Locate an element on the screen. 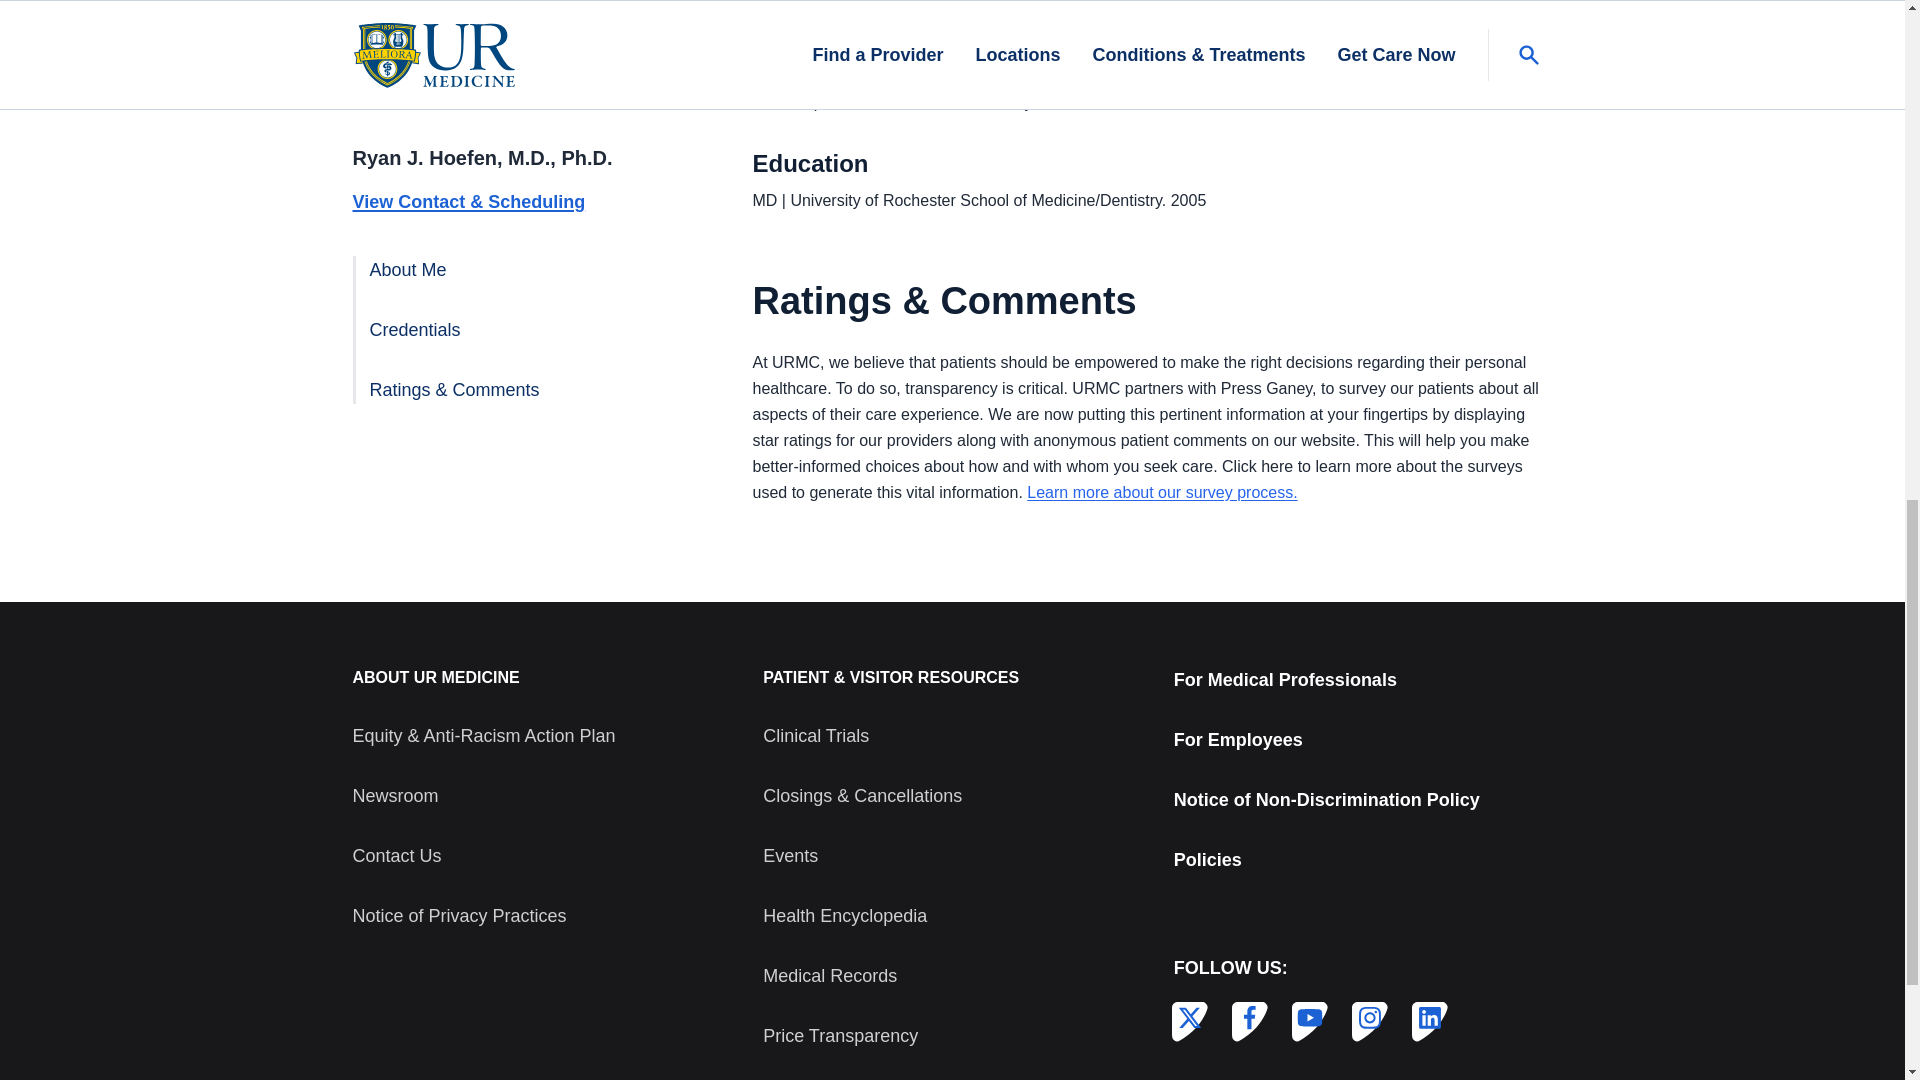 This screenshot has height=1080, width=1920. UR Medicine on X is located at coordinates (1185, 1018).